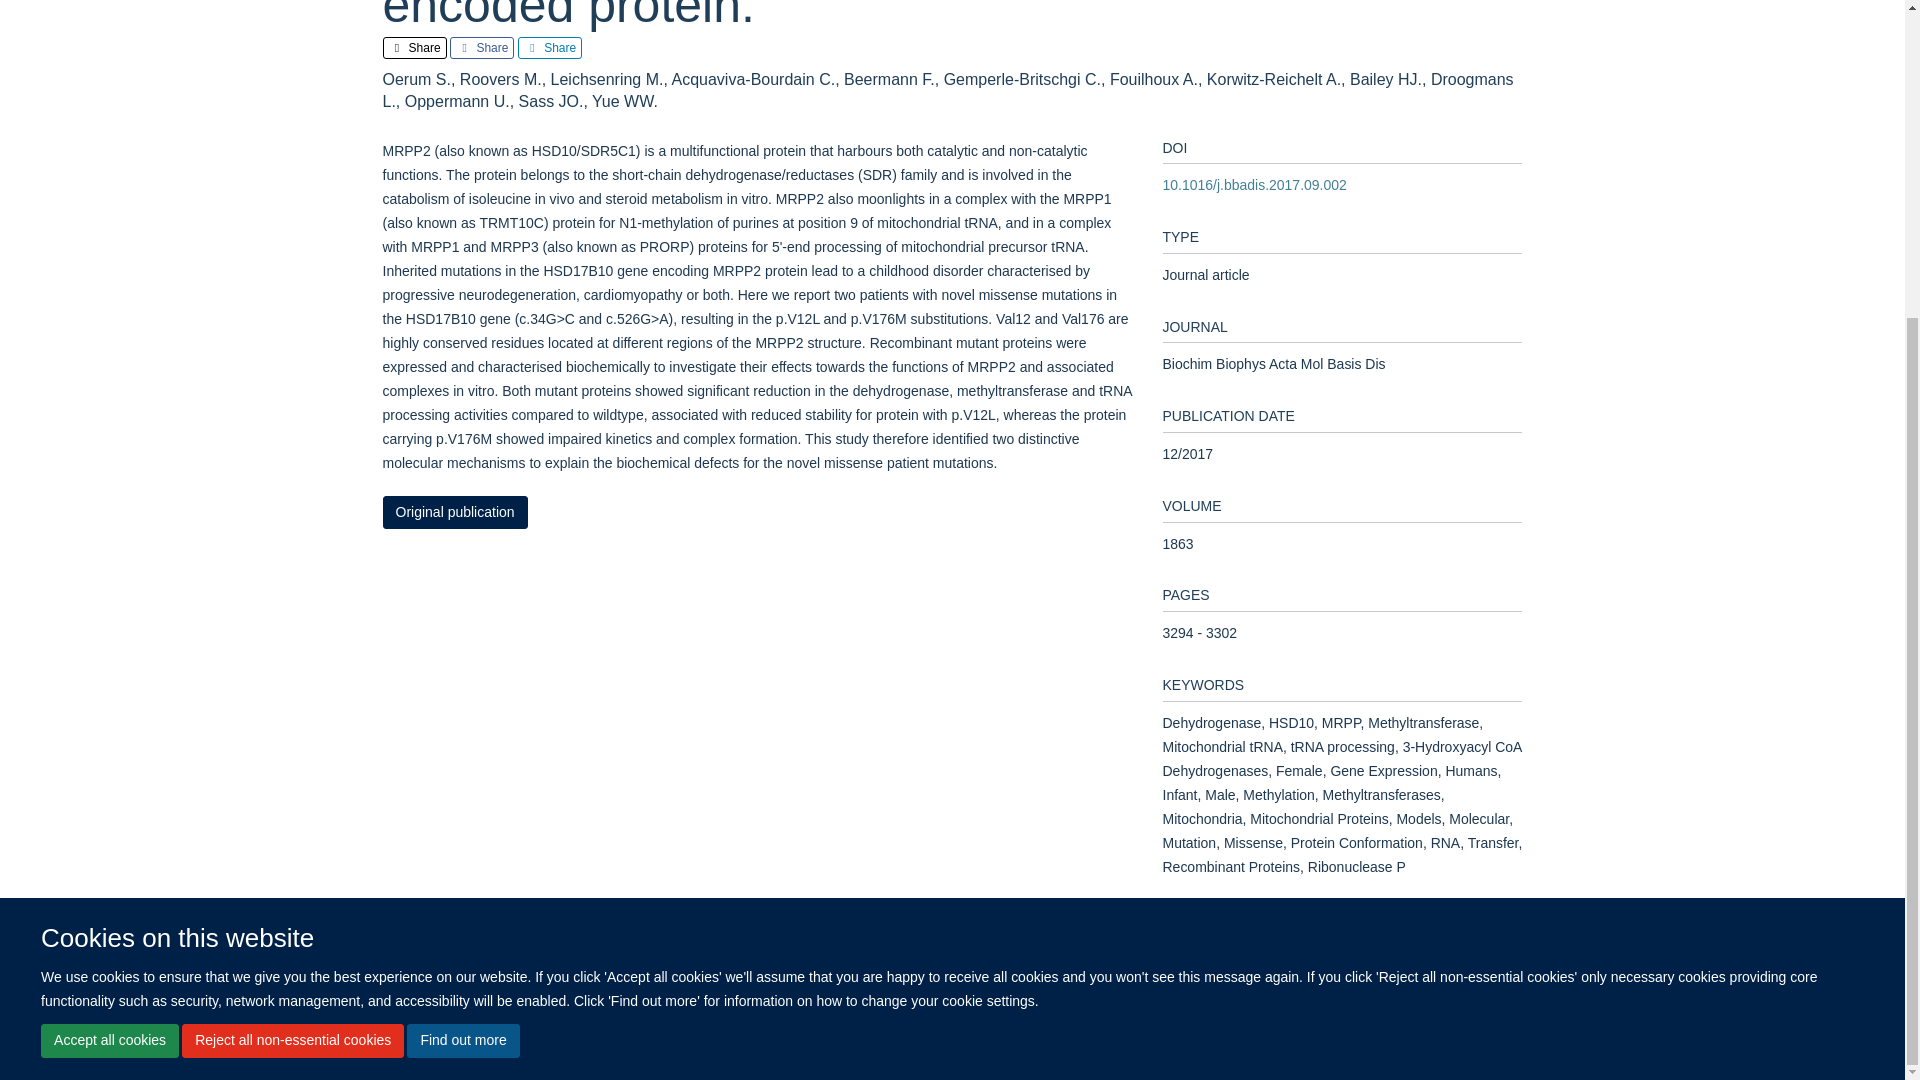 This screenshot has width=1920, height=1080. Describe the element at coordinates (292, 602) in the screenshot. I see `Reject all non-essential cookies` at that location.